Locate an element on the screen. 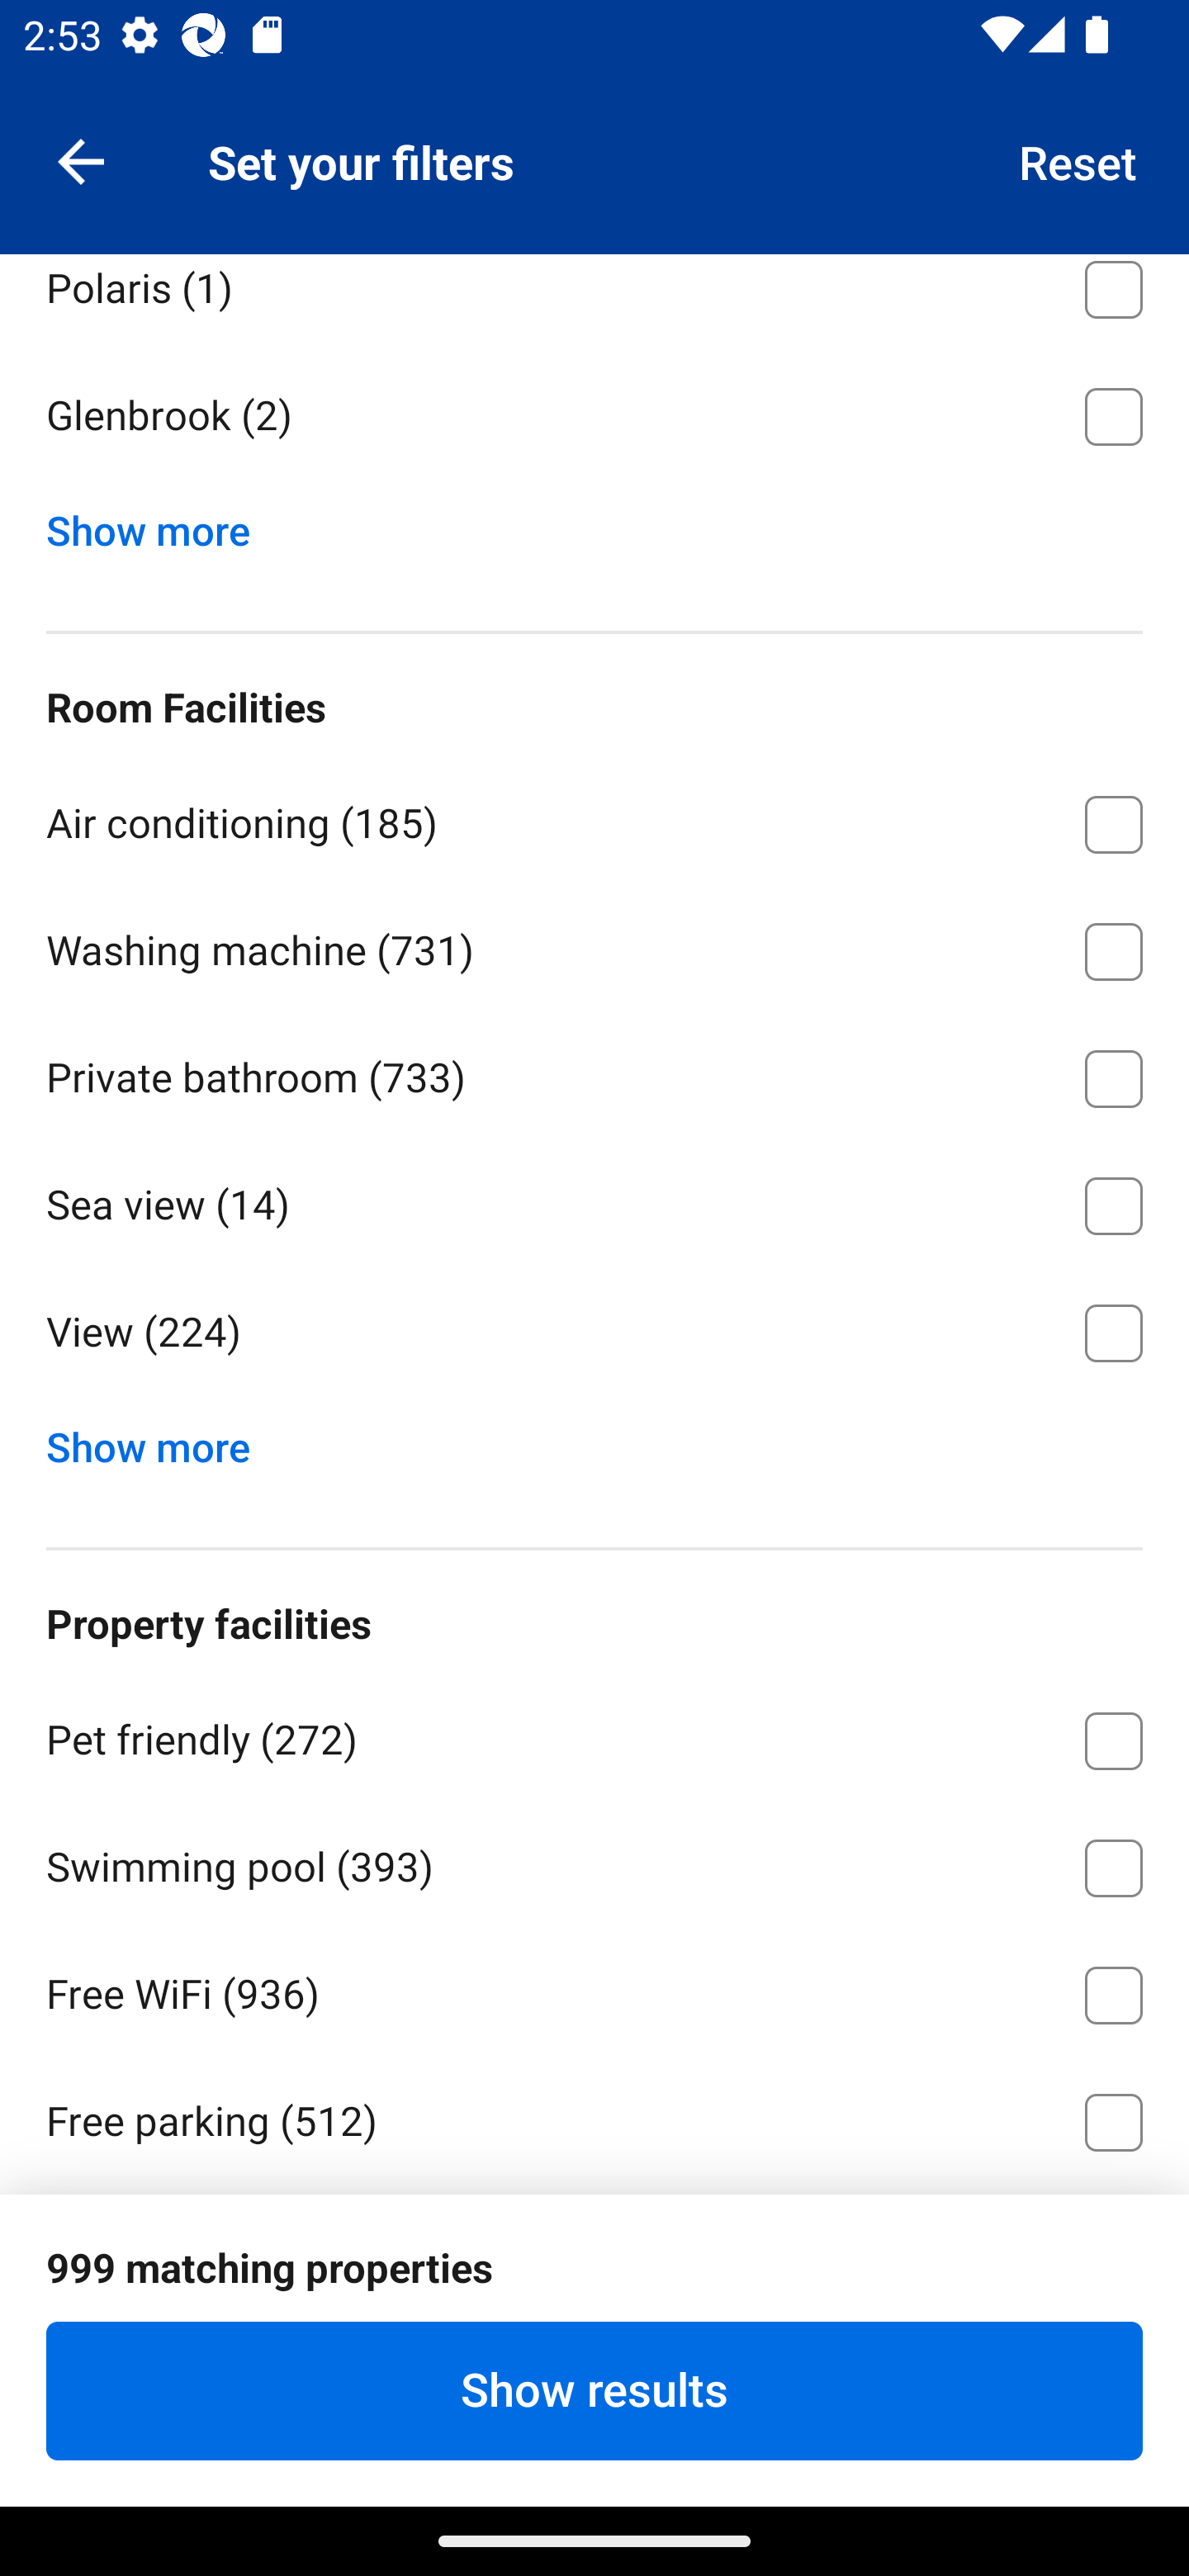 This screenshot has height=2576, width=1189. Polaris ⁦(1) is located at coordinates (594, 301).